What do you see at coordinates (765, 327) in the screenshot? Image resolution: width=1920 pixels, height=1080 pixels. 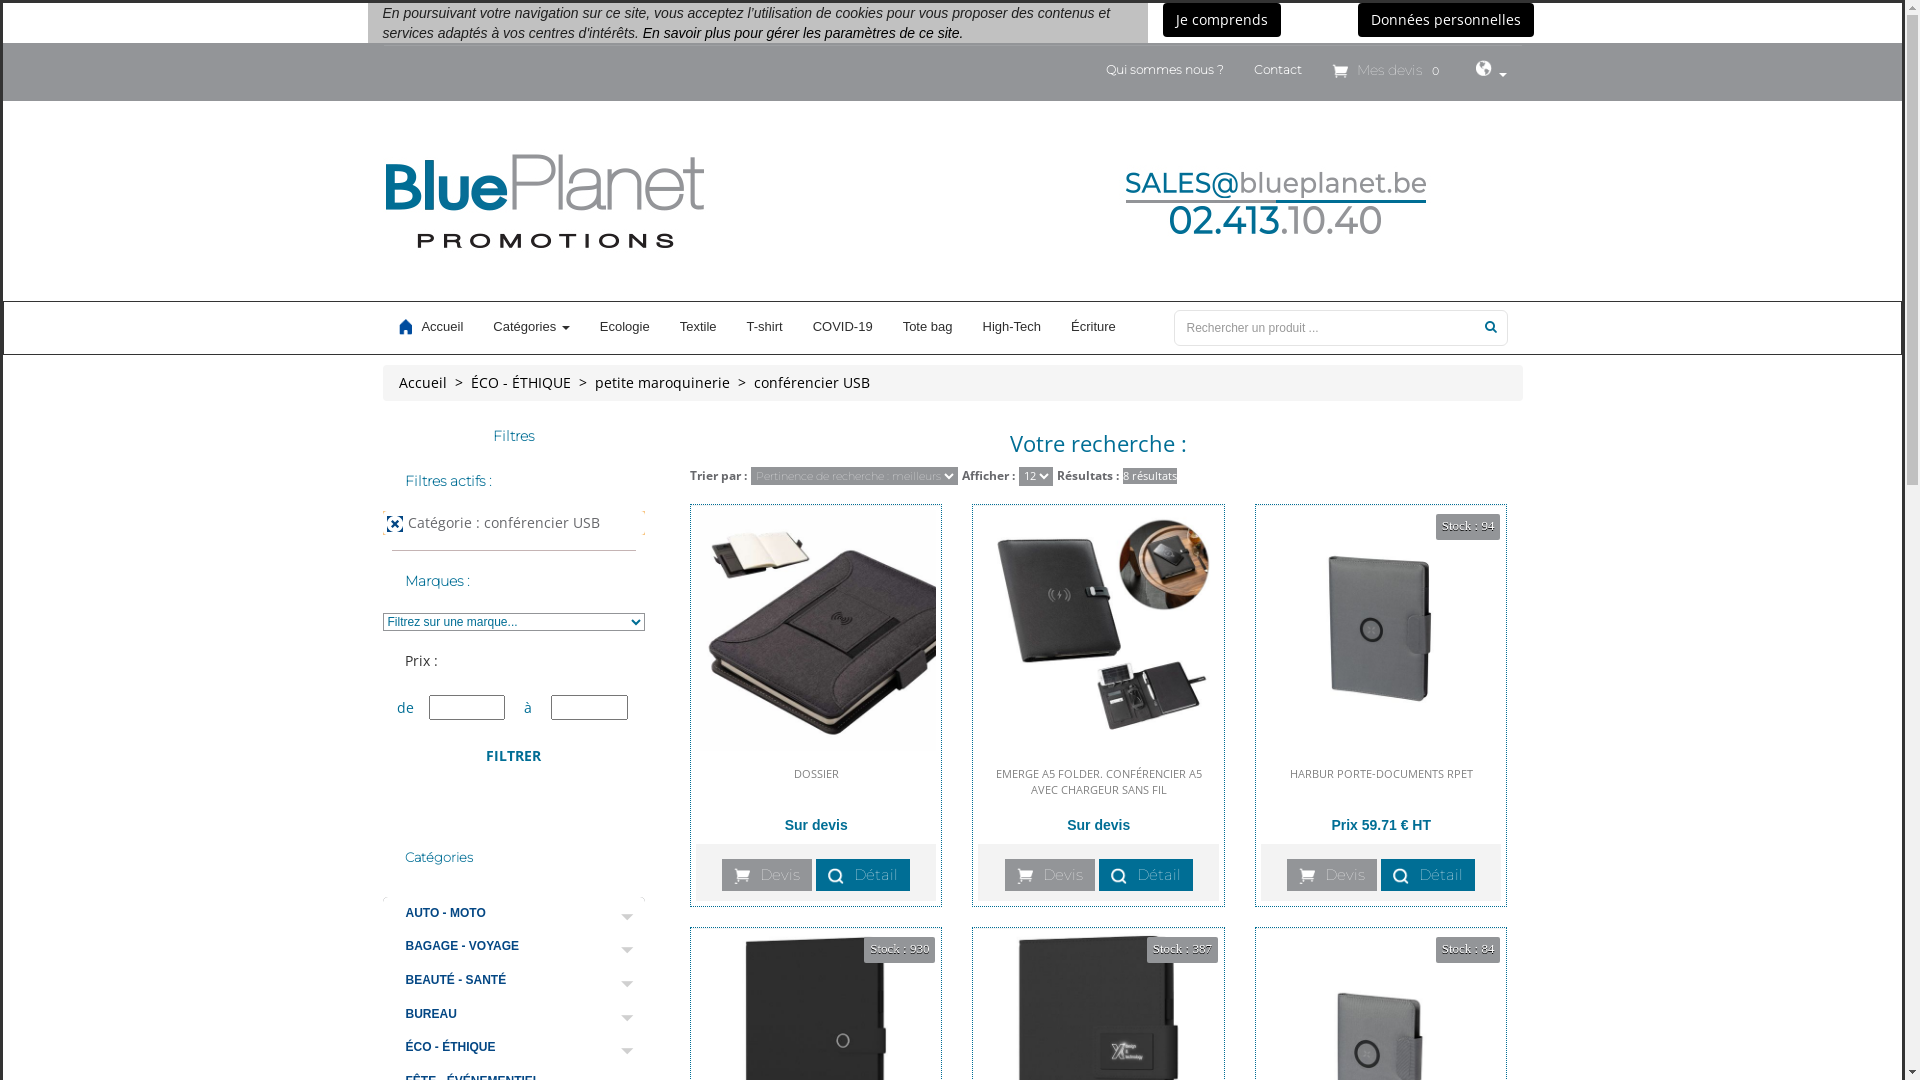 I see `T-shirt` at bounding box center [765, 327].